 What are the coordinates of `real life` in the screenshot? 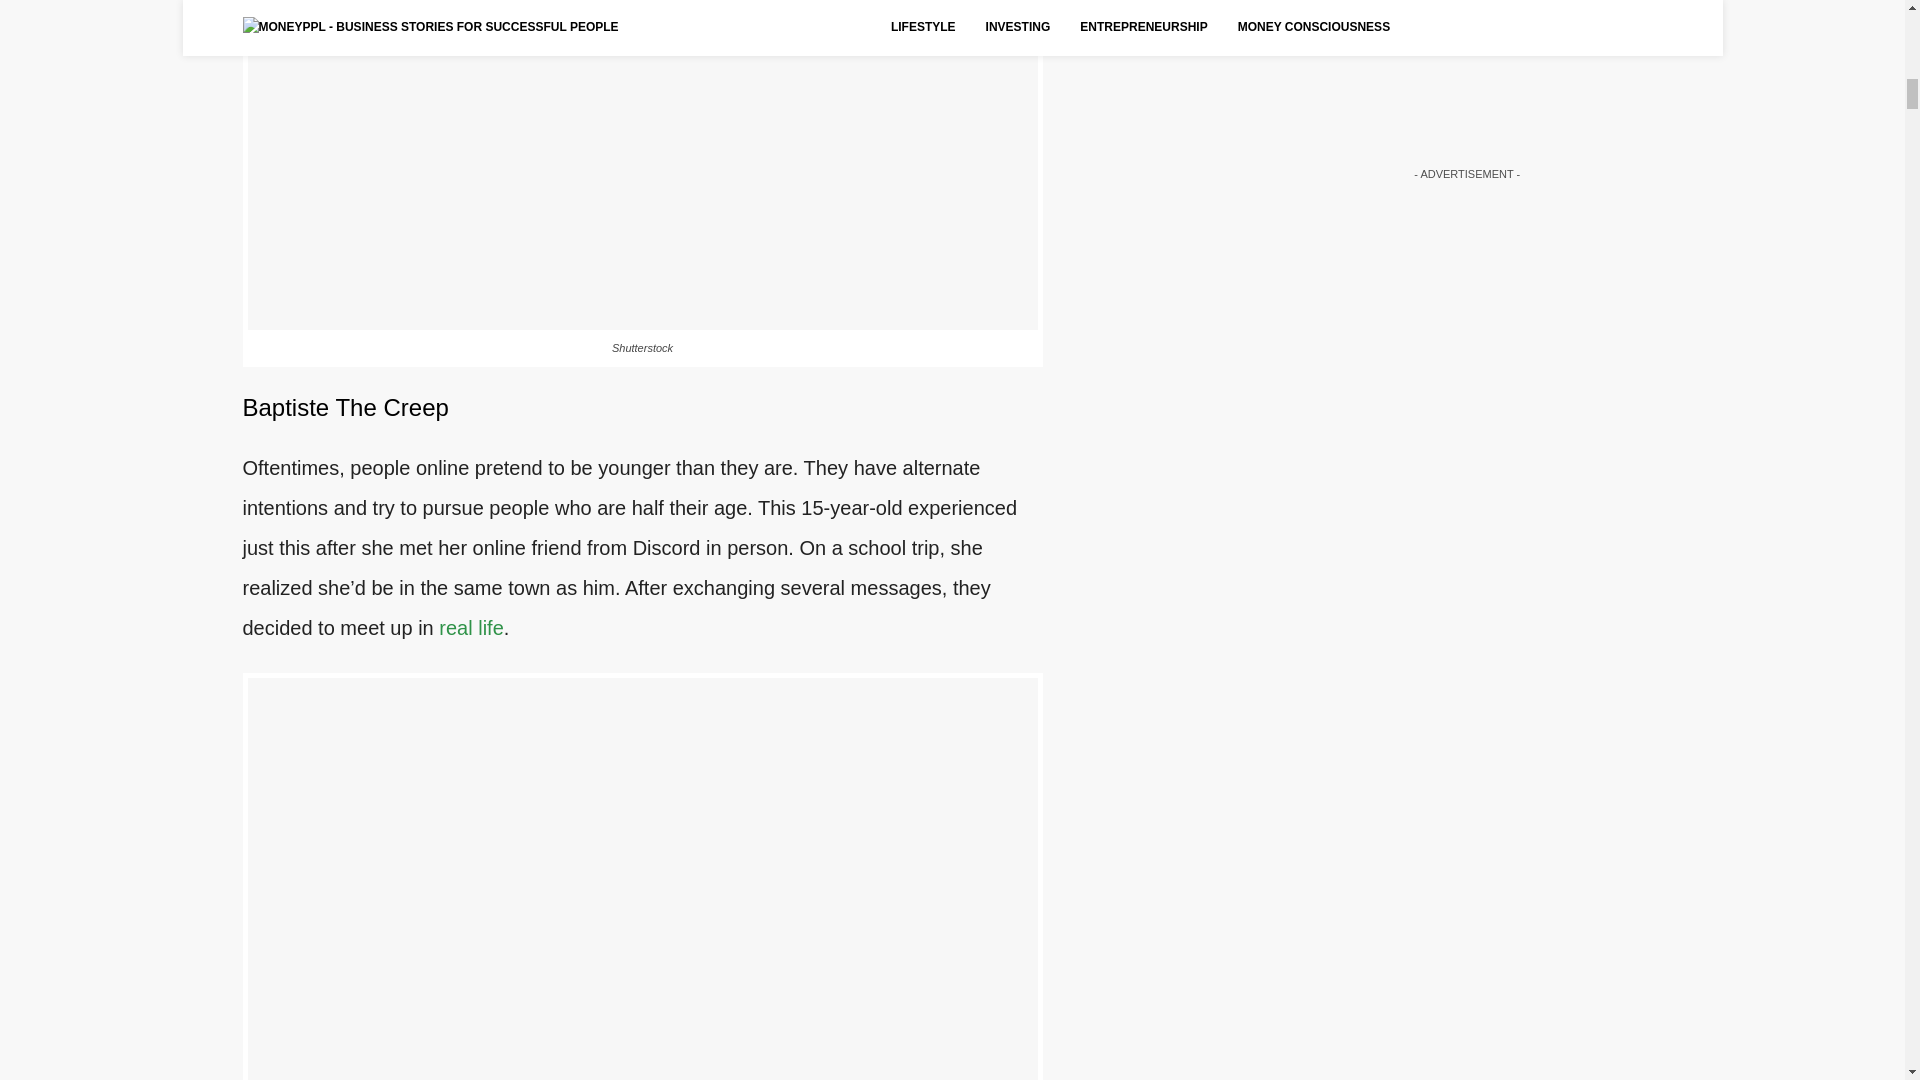 It's located at (471, 628).